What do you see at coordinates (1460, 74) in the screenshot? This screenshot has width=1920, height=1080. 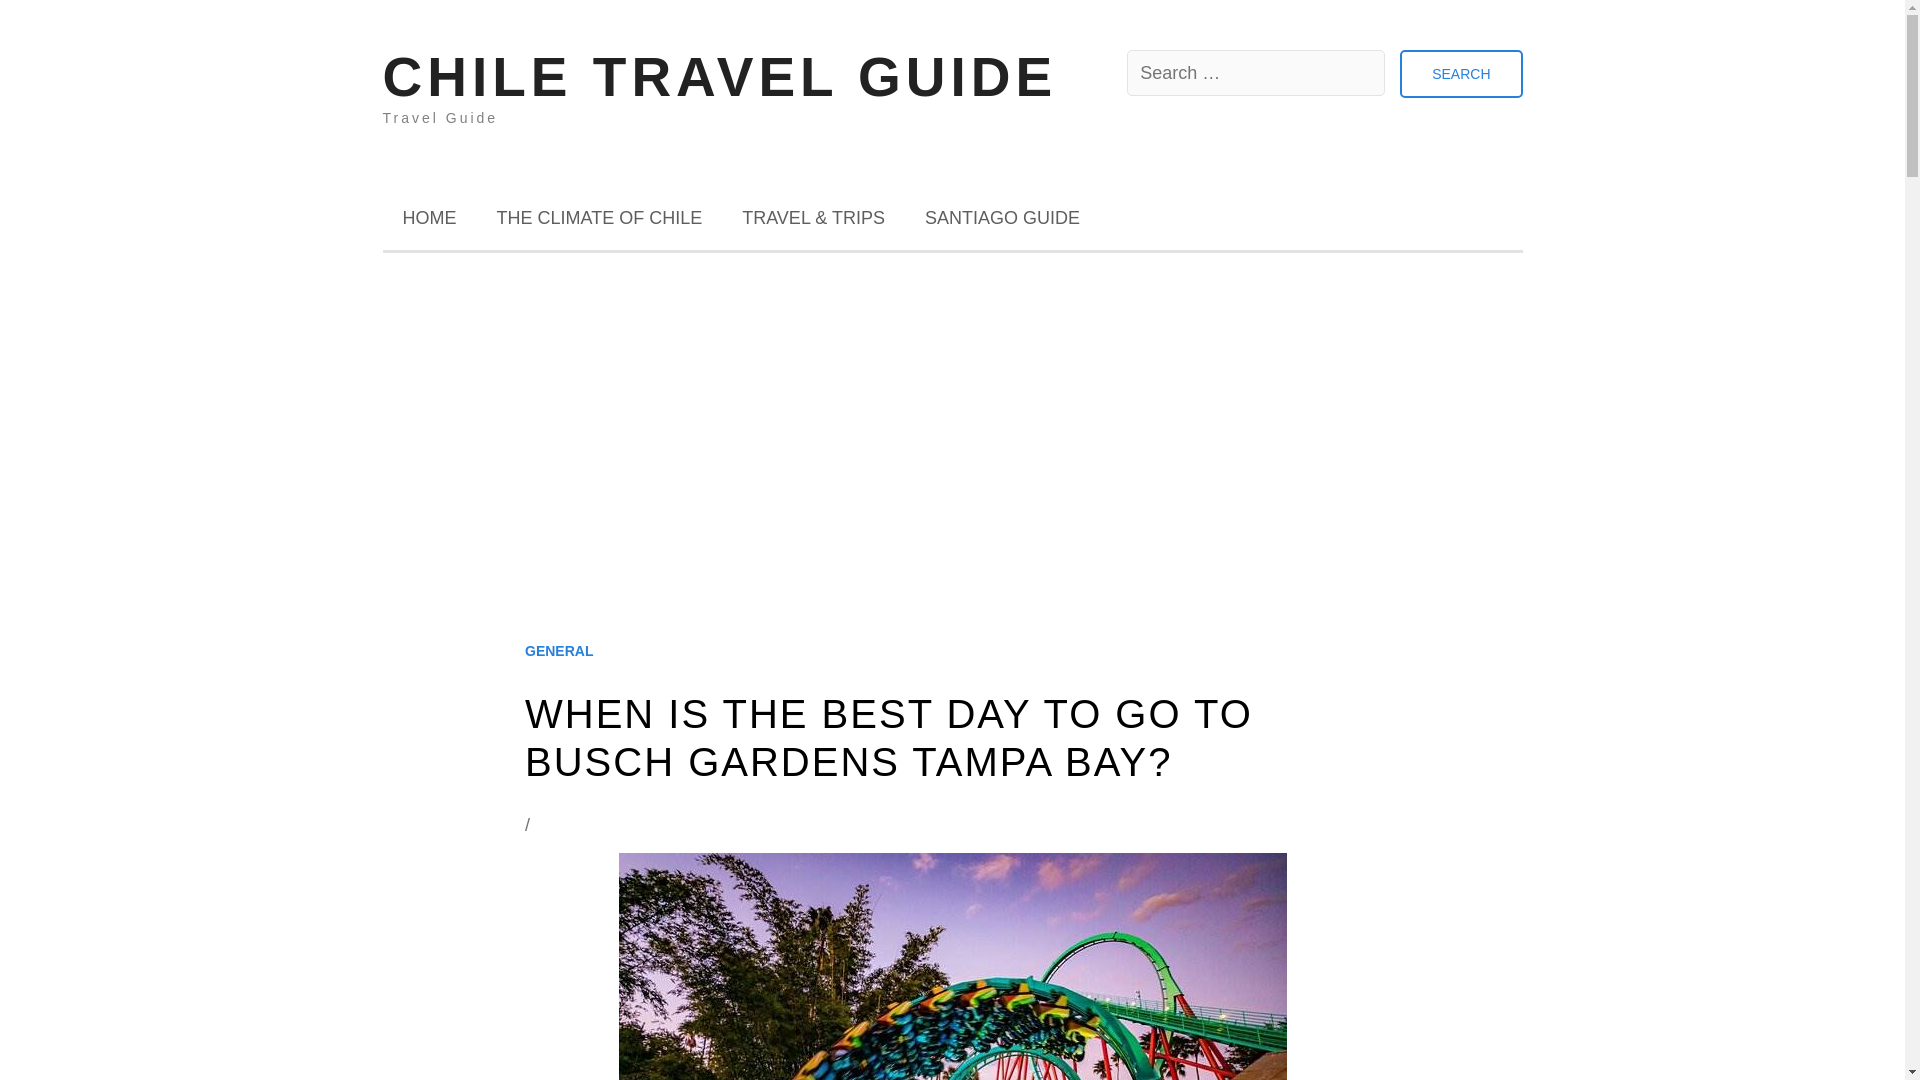 I see `Search` at bounding box center [1460, 74].